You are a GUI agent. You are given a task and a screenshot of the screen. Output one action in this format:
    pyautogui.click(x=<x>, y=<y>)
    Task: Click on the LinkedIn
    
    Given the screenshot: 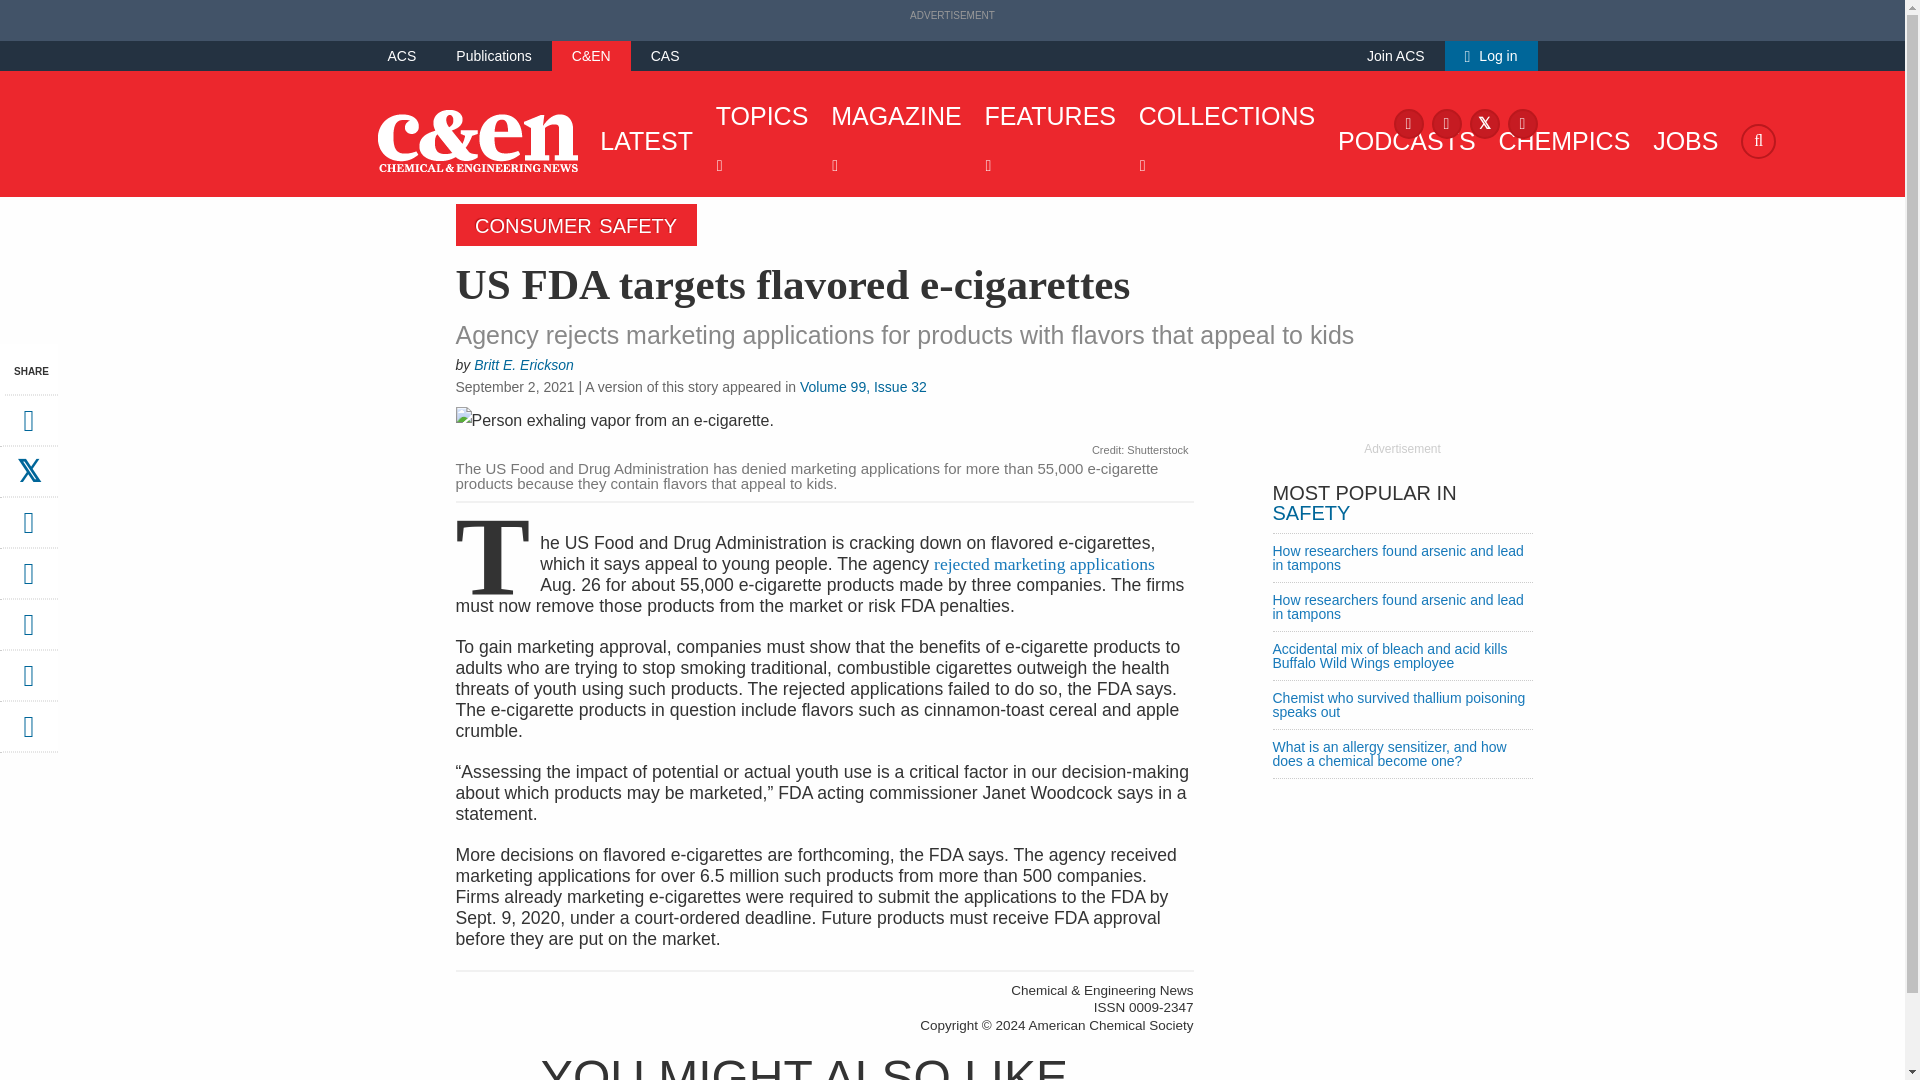 What is the action you would take?
    pyautogui.click(x=1522, y=122)
    